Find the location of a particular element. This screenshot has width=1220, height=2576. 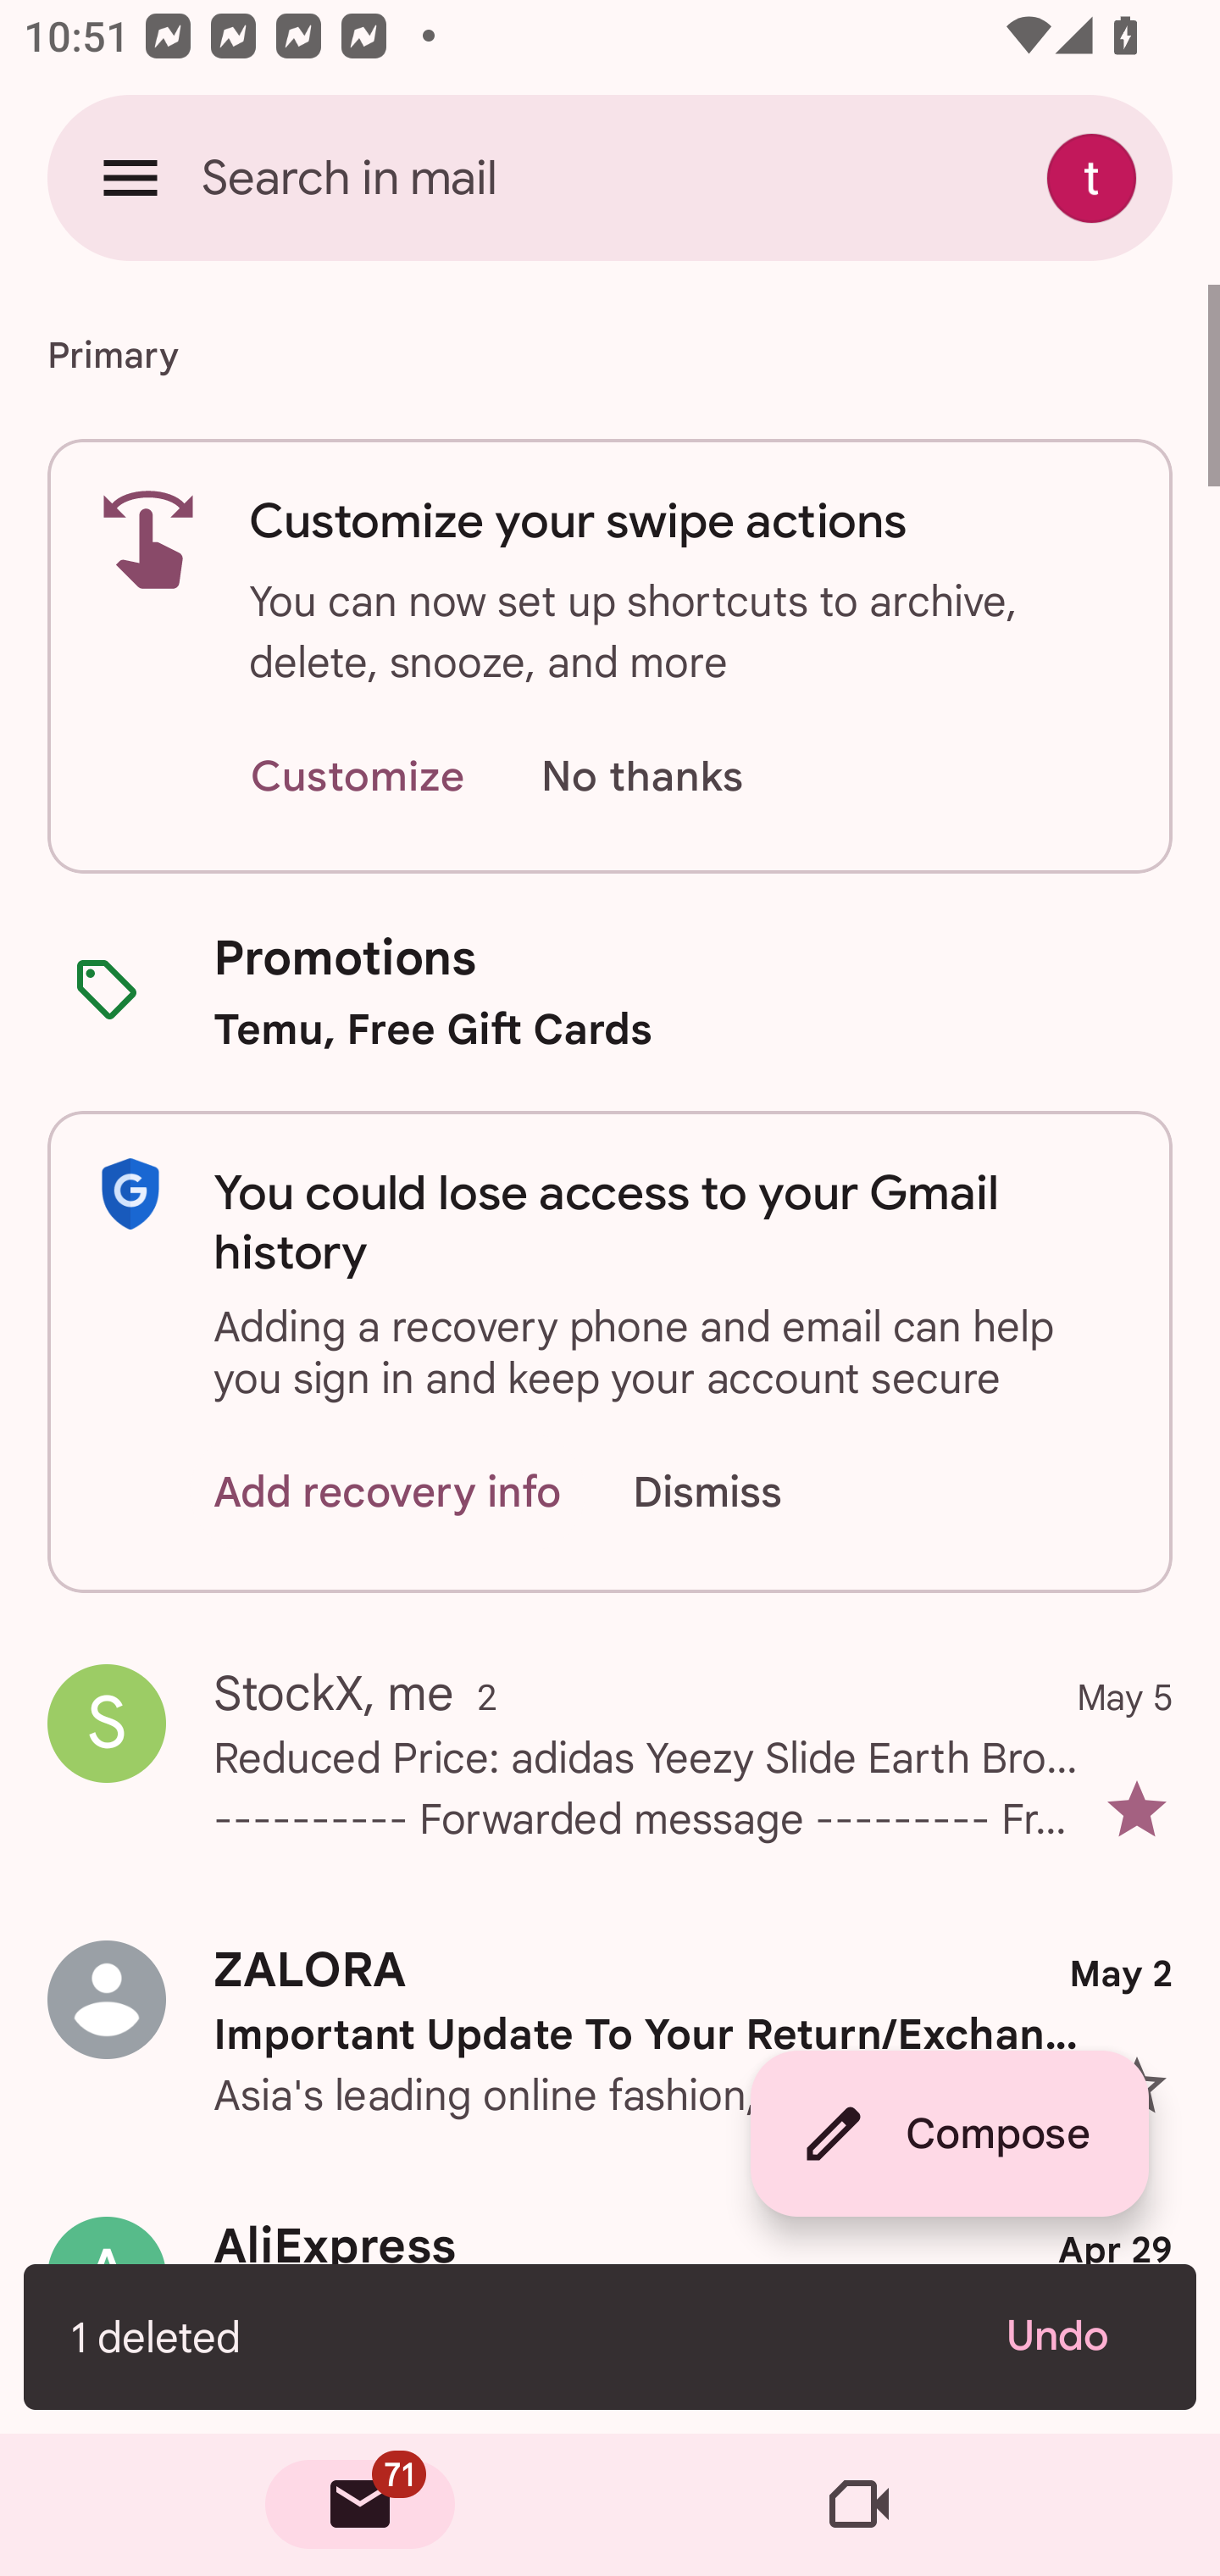

Add recovery info is located at coordinates (388, 1493).